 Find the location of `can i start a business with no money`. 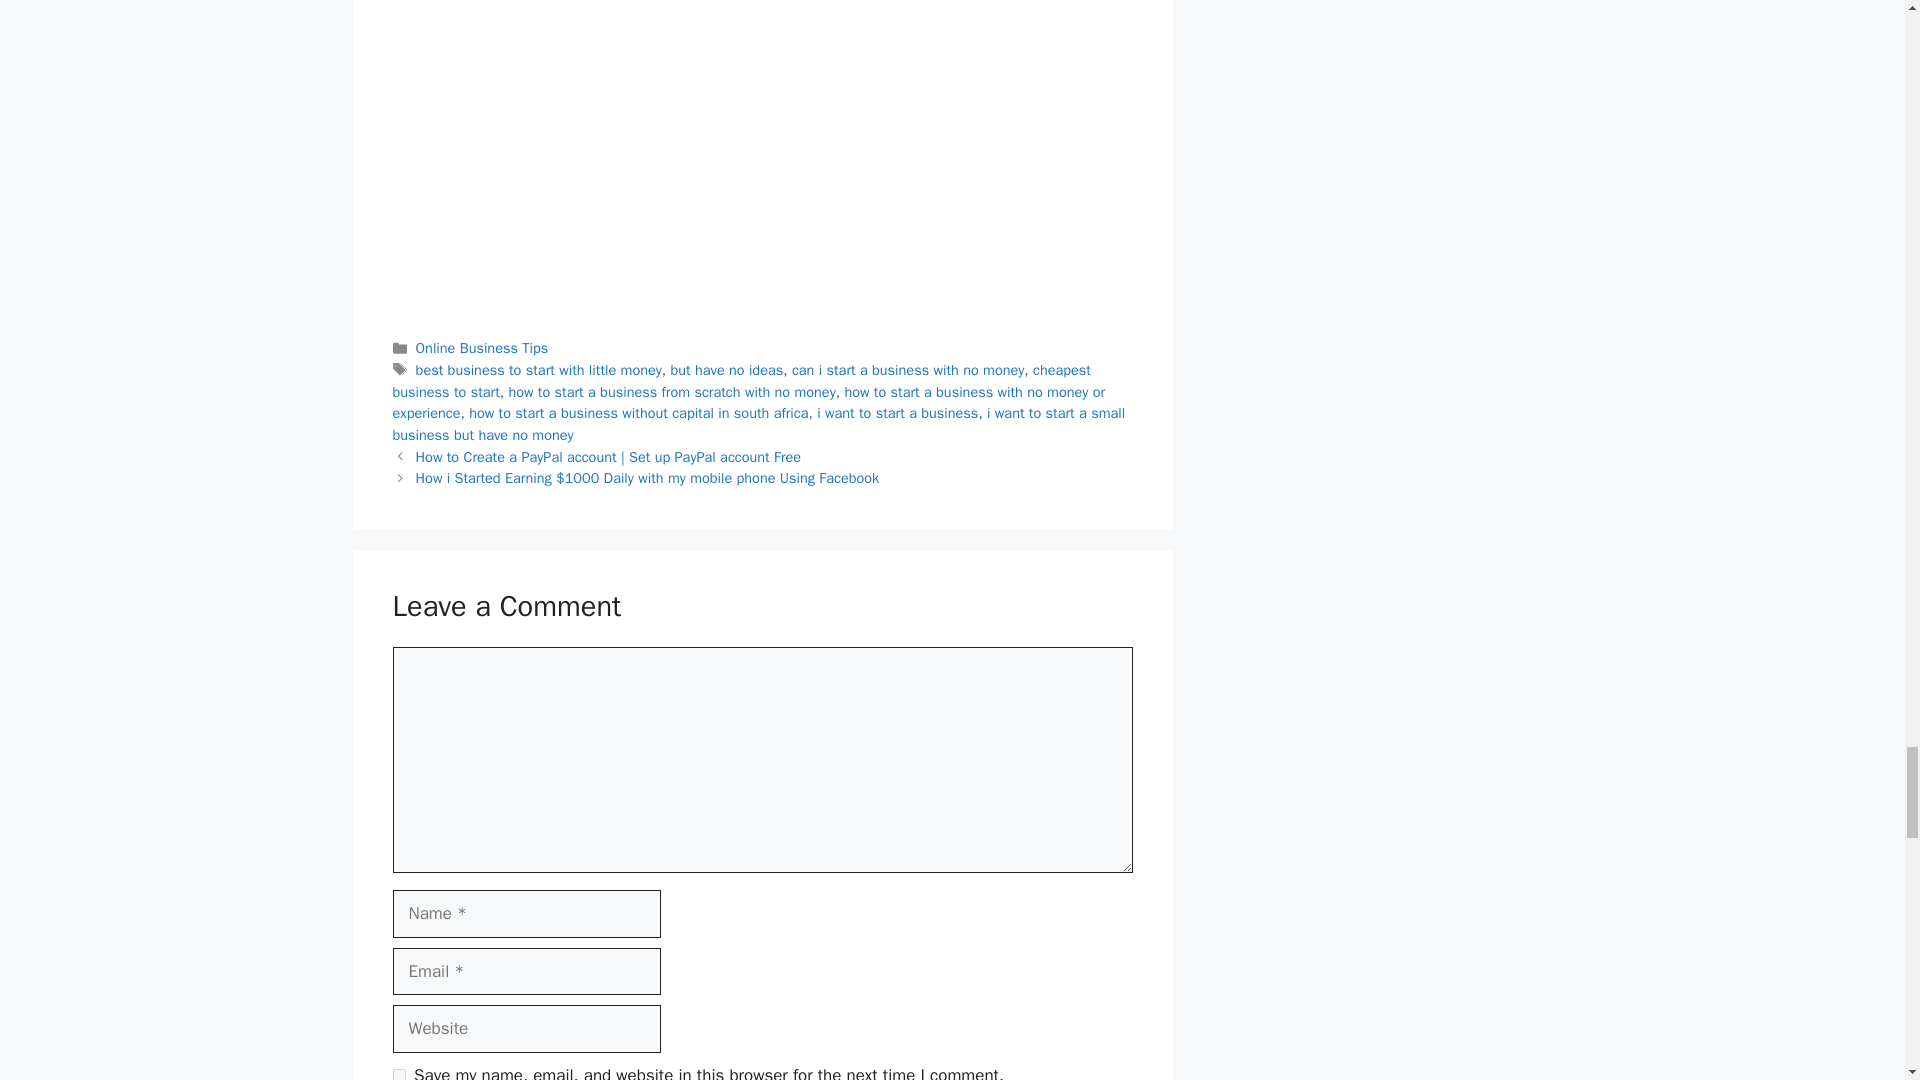

can i start a business with no money is located at coordinates (907, 370).